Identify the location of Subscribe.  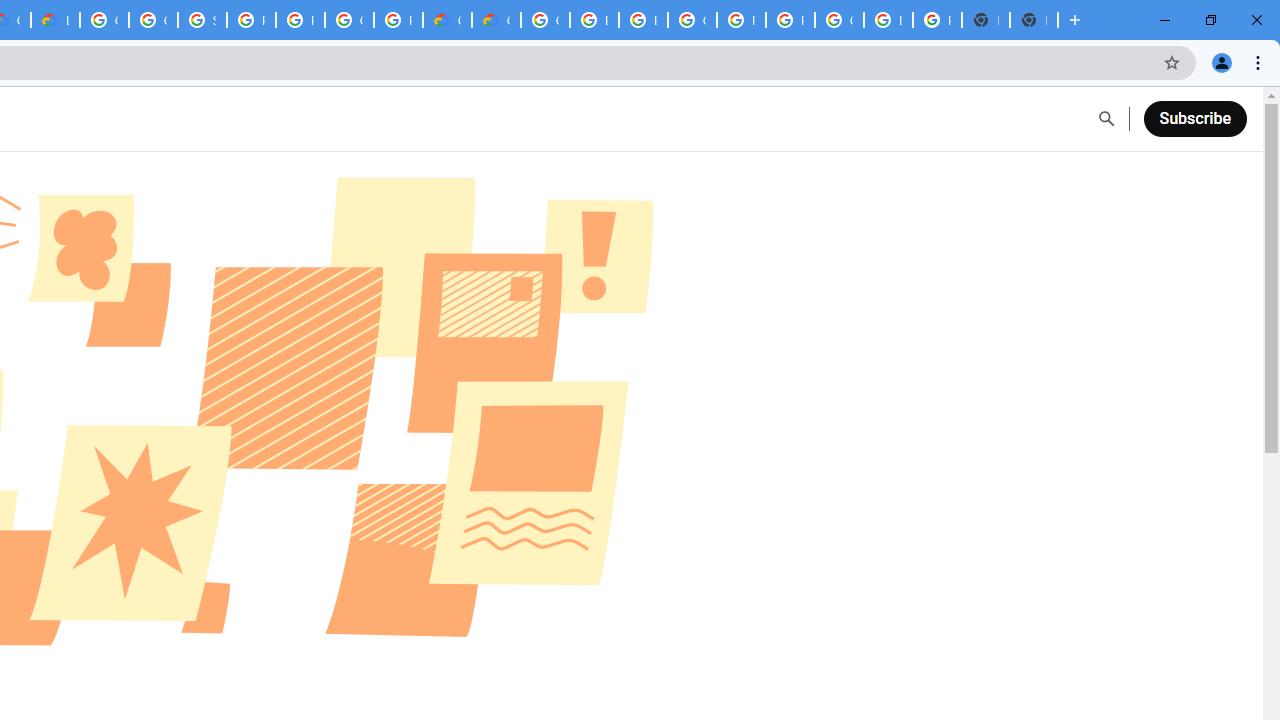
(1194, 118).